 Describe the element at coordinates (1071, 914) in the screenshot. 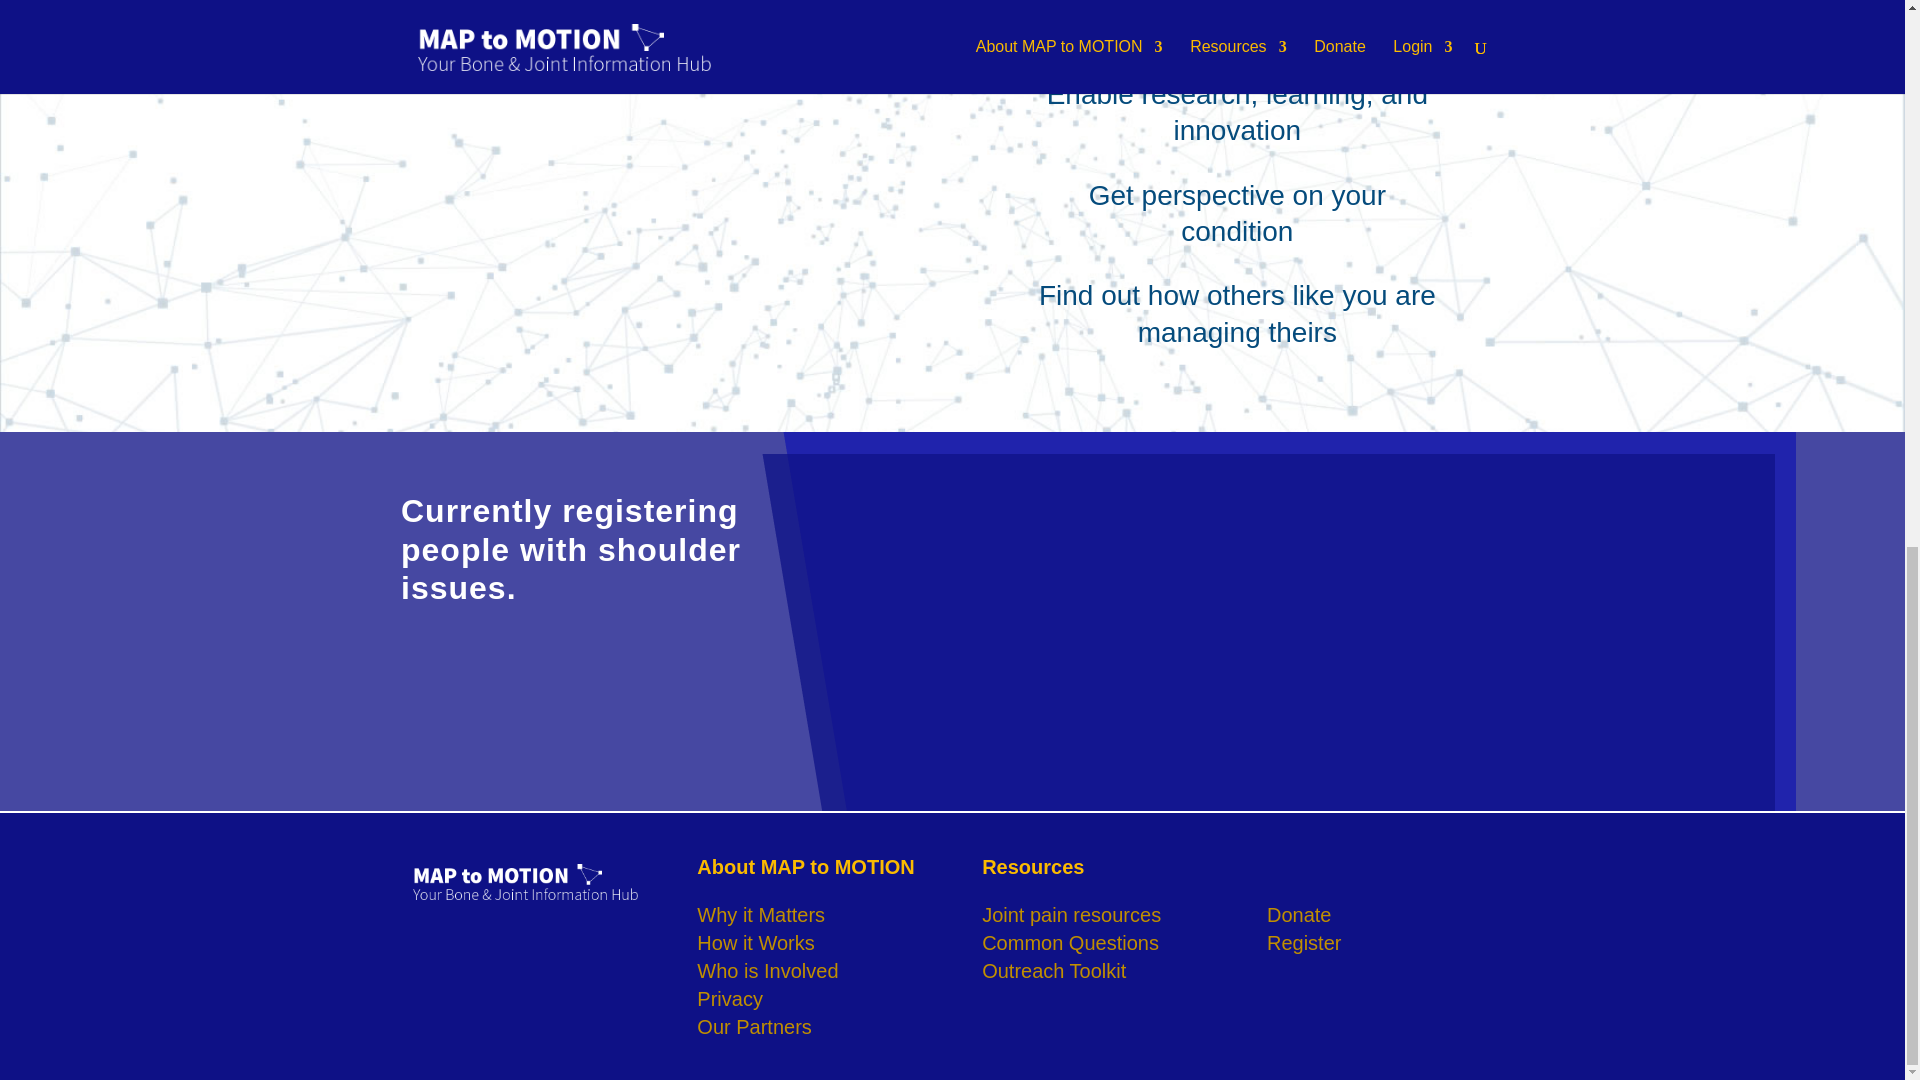

I see `Joint pain resources` at that location.